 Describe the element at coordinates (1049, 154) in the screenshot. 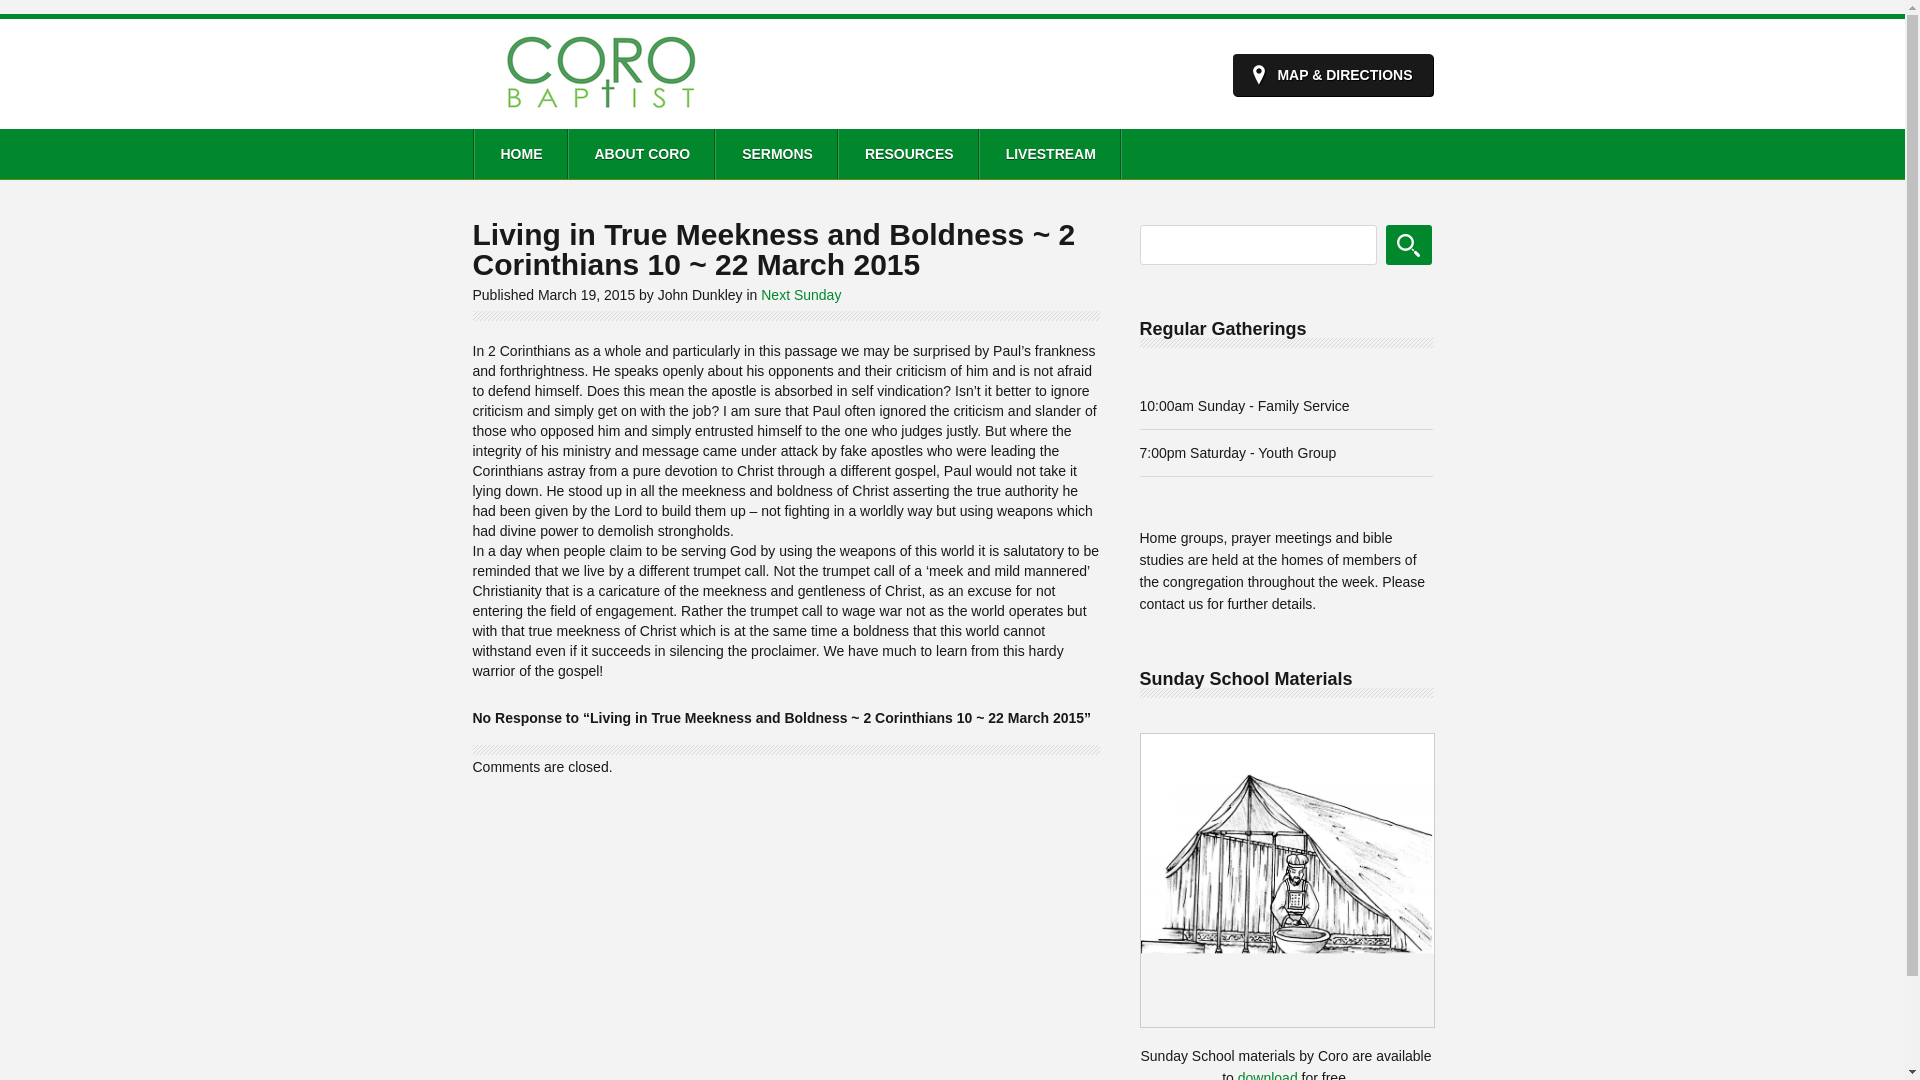

I see `LIVESTREAM` at that location.